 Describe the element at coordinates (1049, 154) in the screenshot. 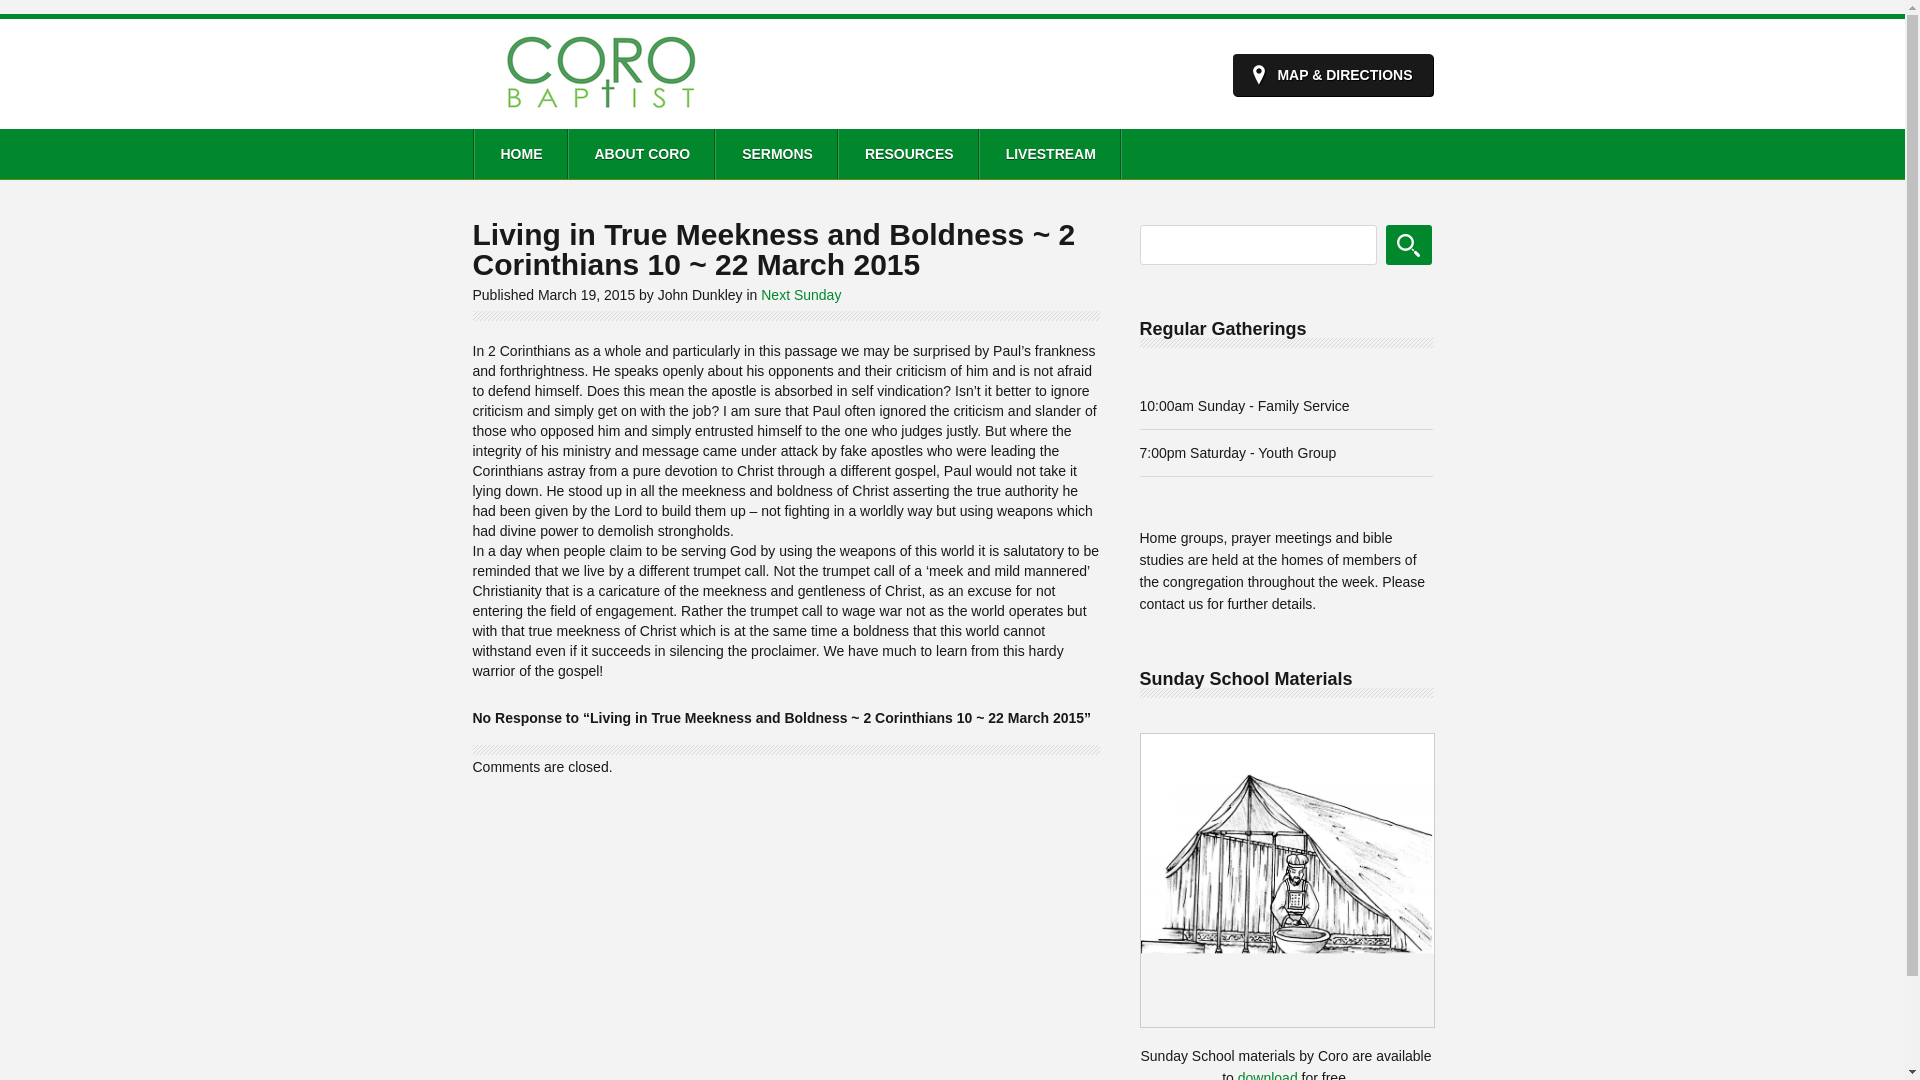

I see `LIVESTREAM` at that location.